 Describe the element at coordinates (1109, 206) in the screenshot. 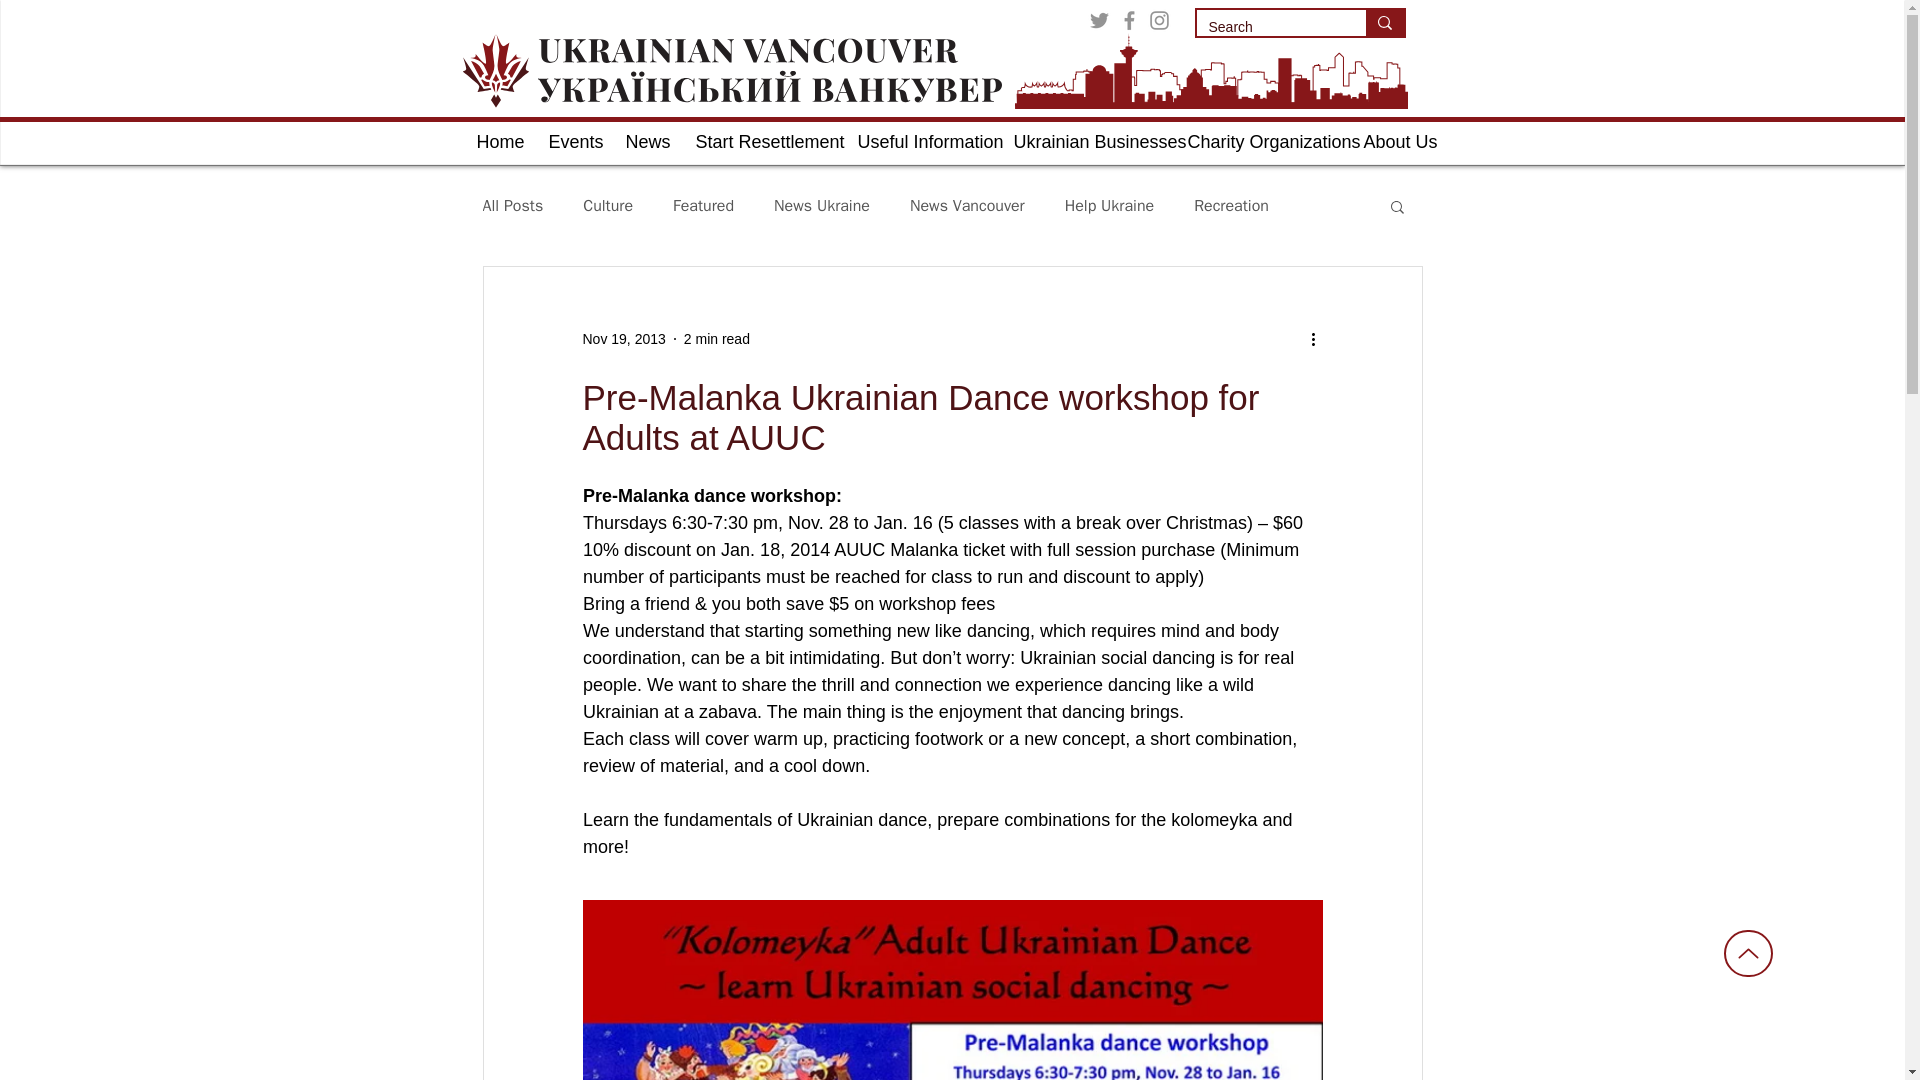

I see `Help Ukraine` at that location.